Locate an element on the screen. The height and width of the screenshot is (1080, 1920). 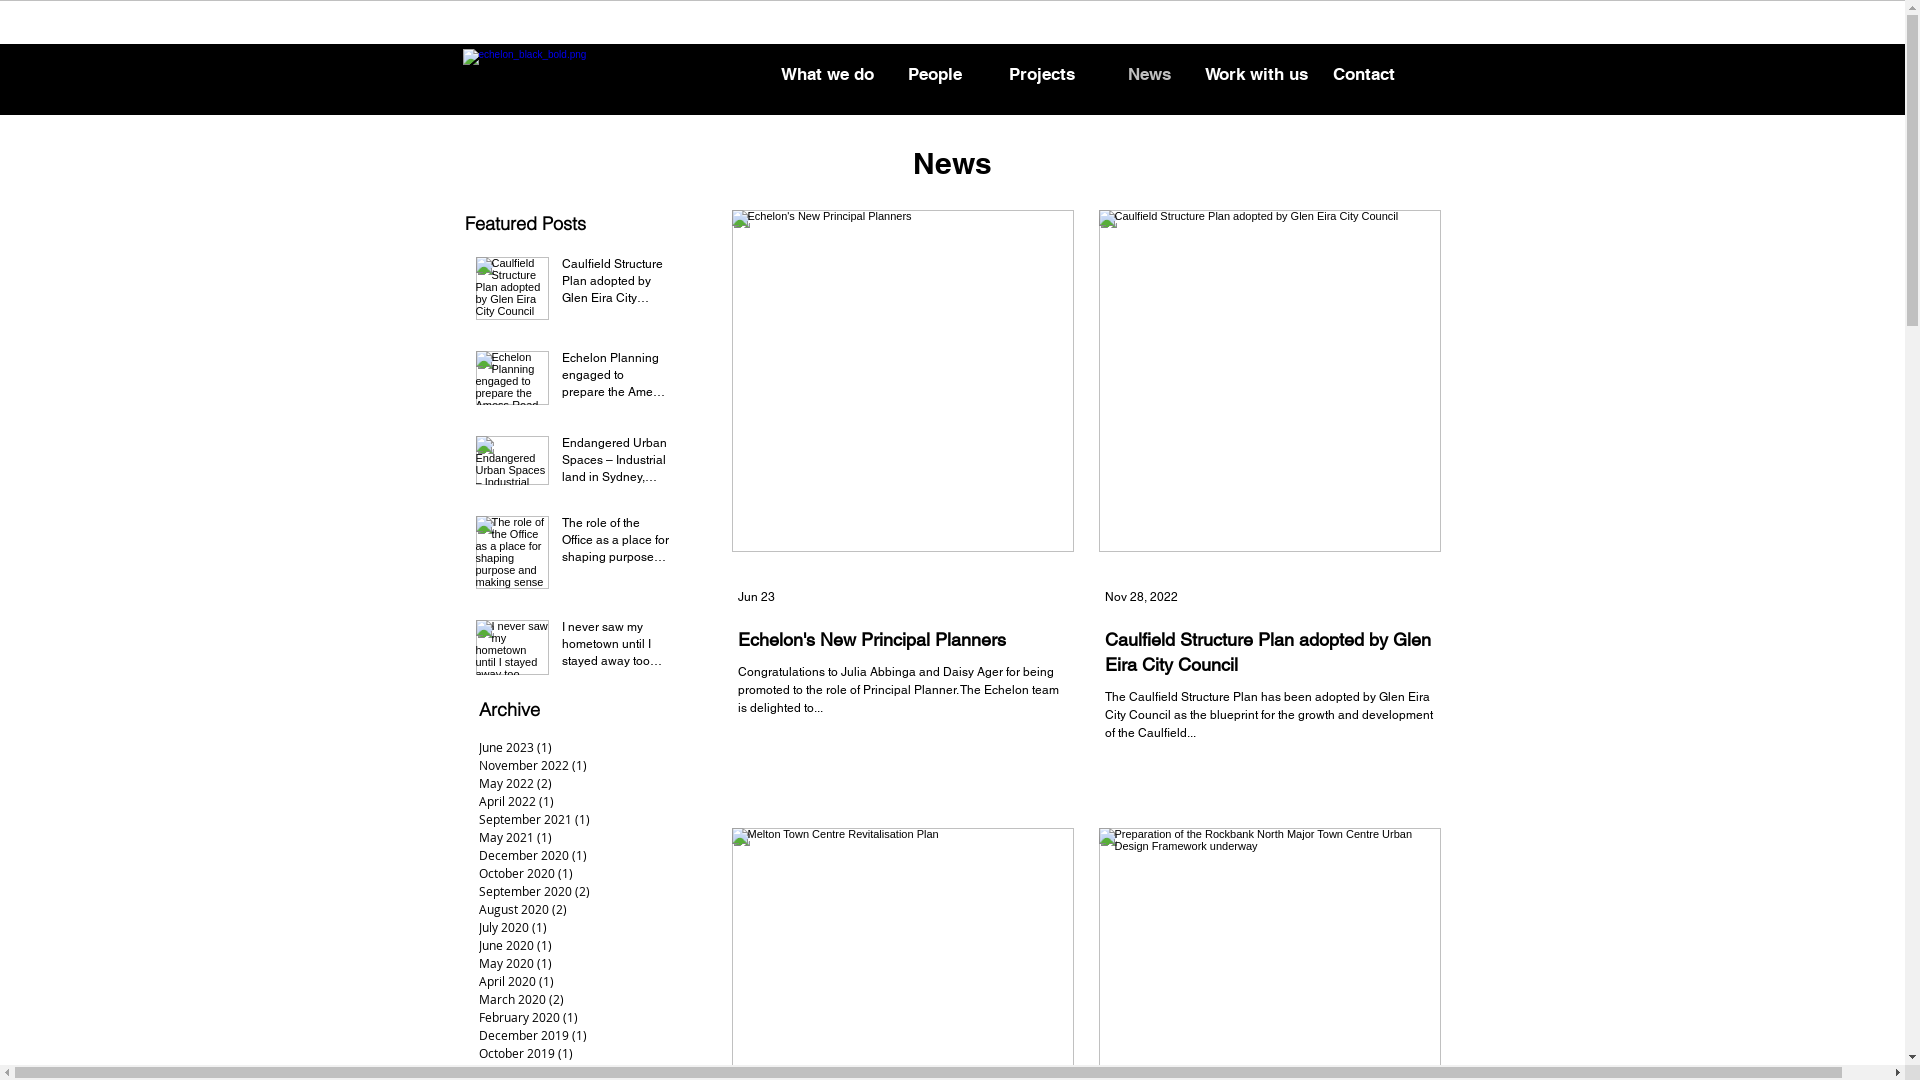
February 2020 (1) is located at coordinates (588, 1017).